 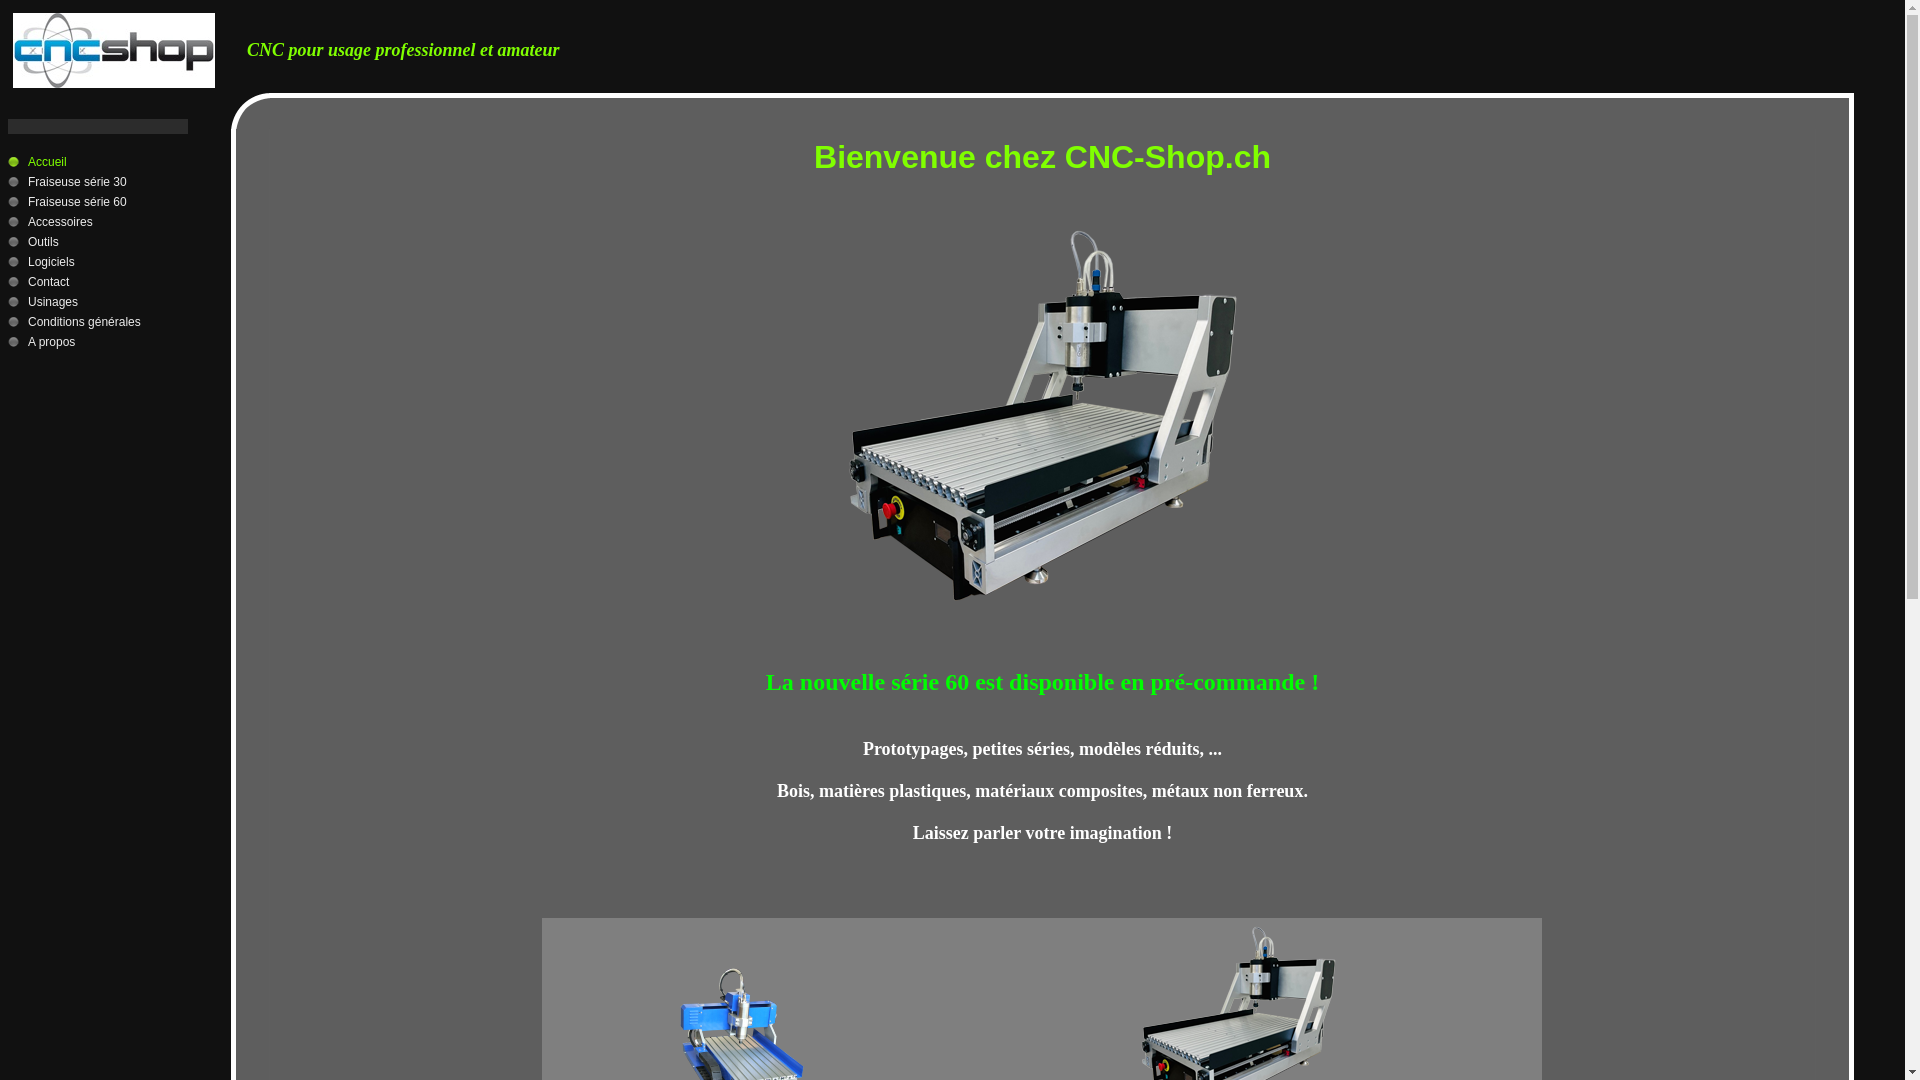 I want to click on Accessoires, so click(x=98, y=222).